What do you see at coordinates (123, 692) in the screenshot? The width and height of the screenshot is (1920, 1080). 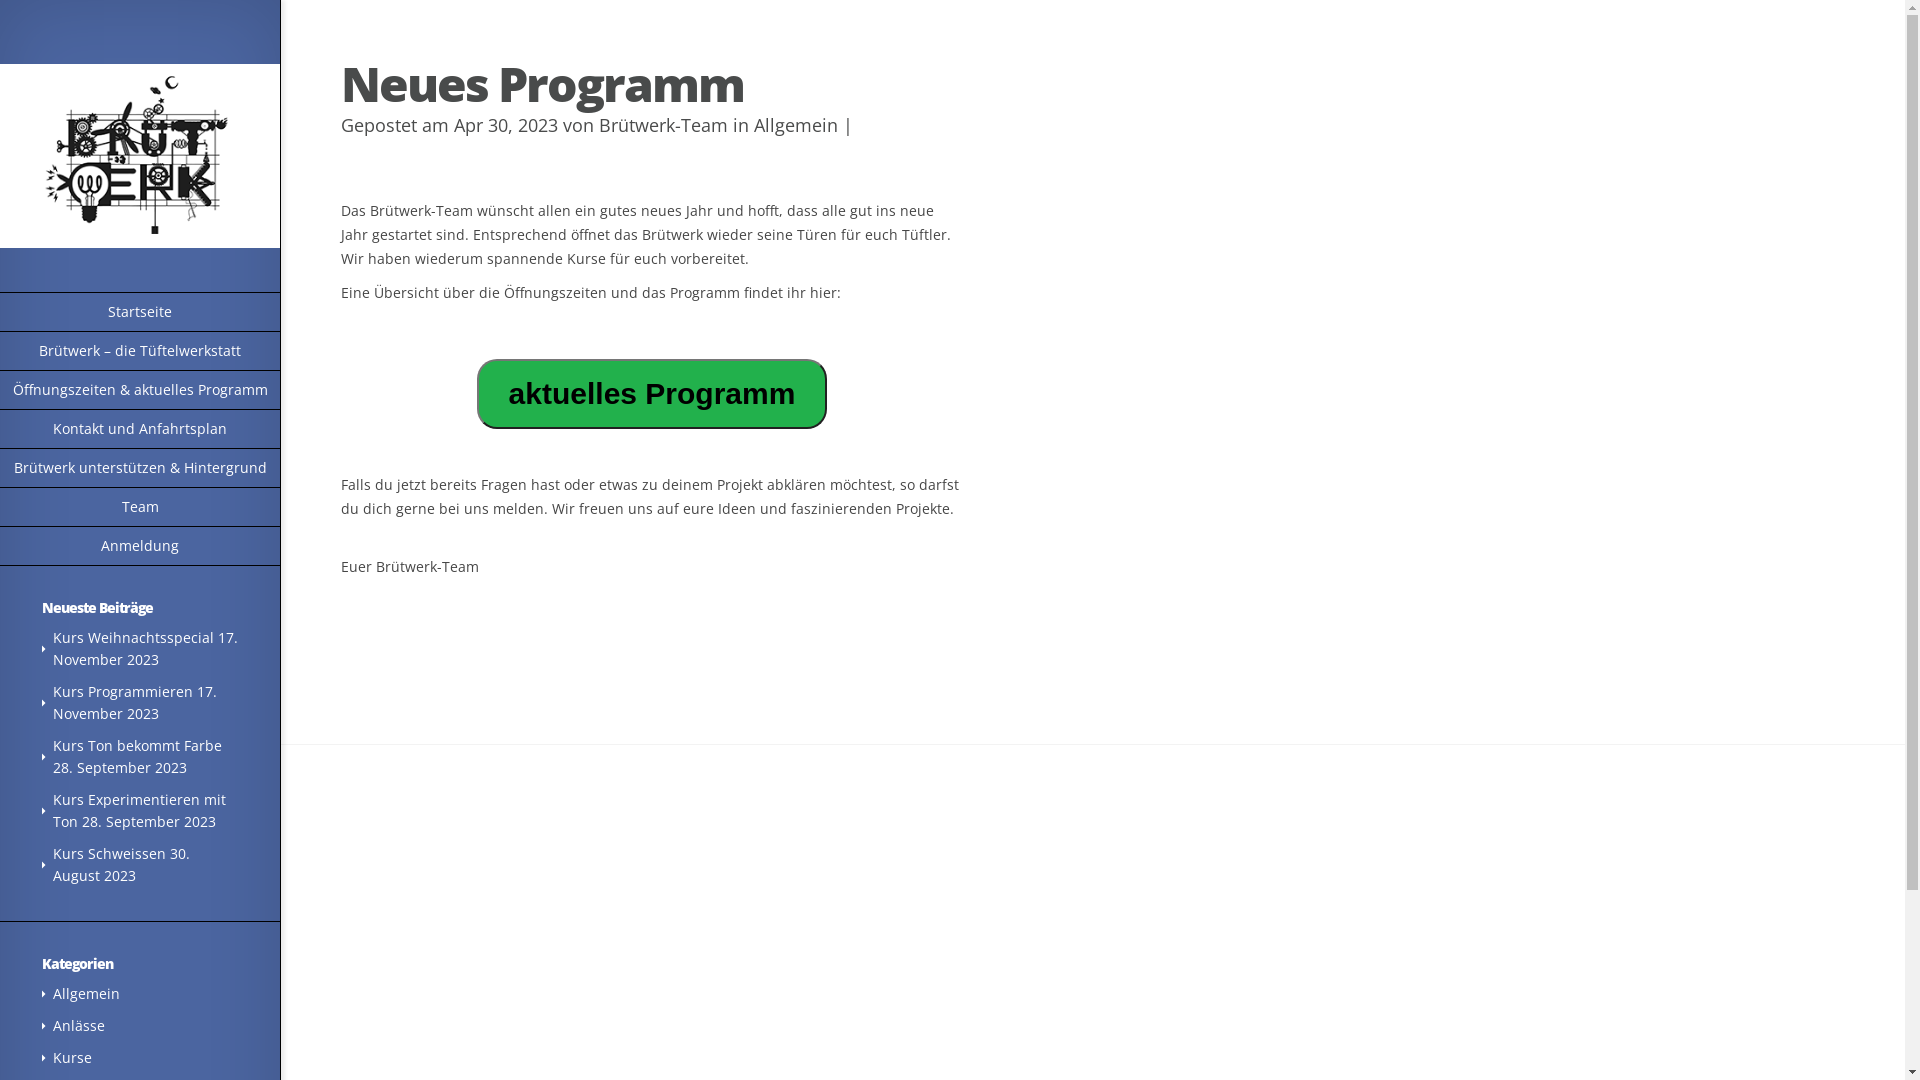 I see `Kurs Programmieren` at bounding box center [123, 692].